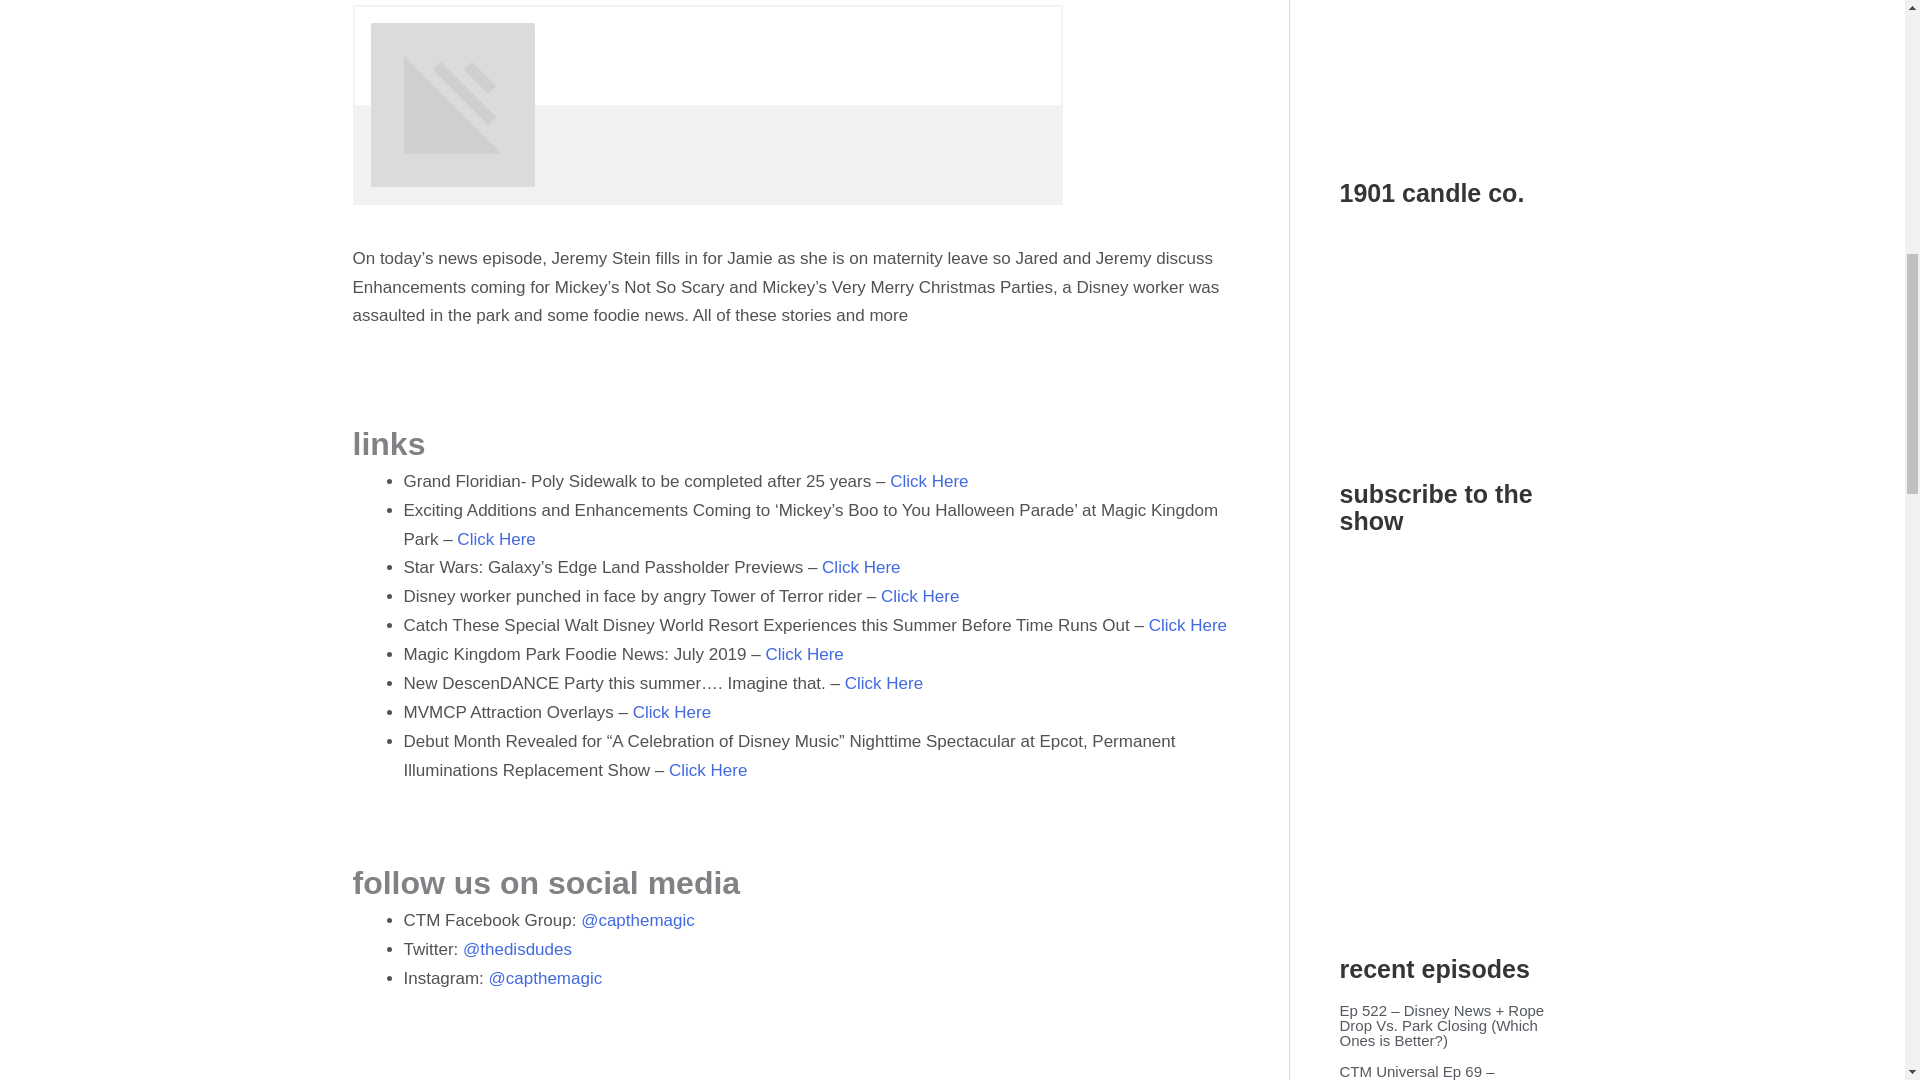 The height and width of the screenshot is (1080, 1920). I want to click on Click Here, so click(803, 654).